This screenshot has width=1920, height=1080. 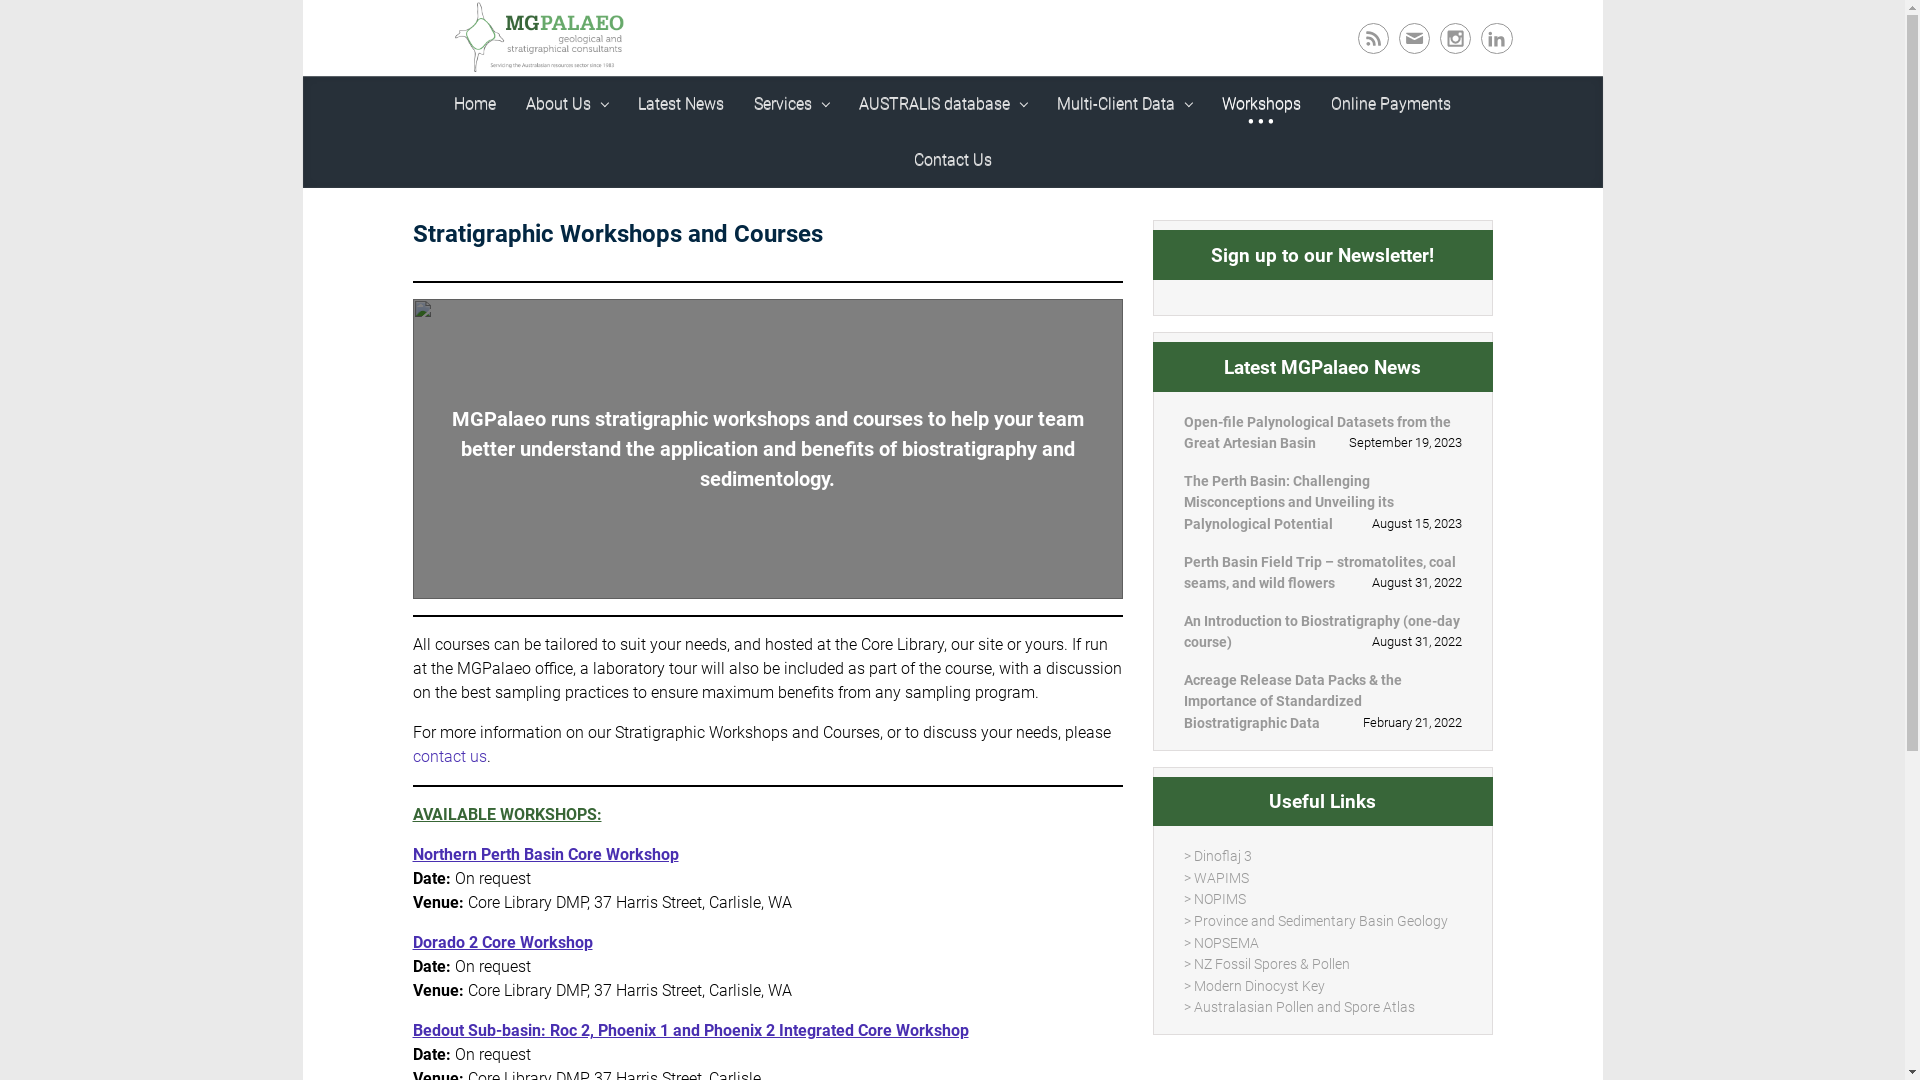 I want to click on AUSTRALIS database, so click(x=889, y=116).